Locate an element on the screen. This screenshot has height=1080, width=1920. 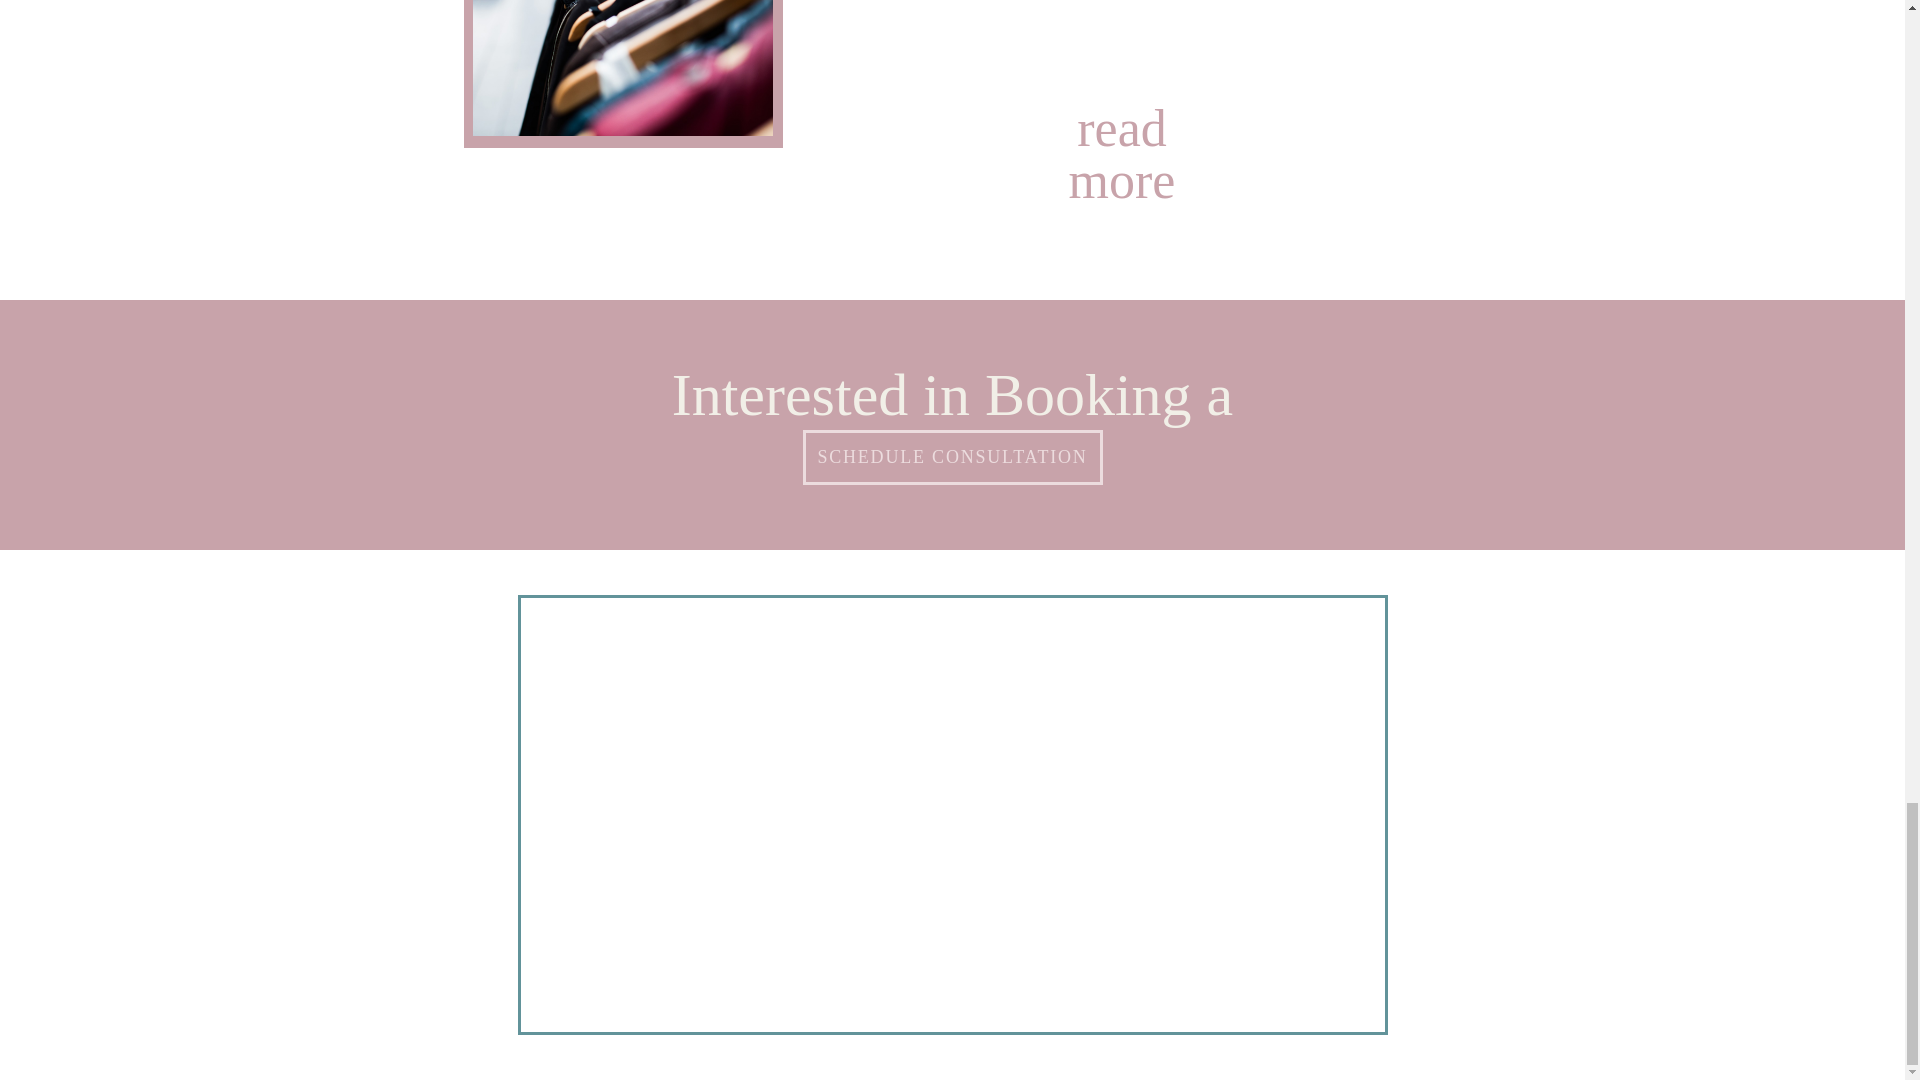
How to Decide What to Wear to Your Photo Session is located at coordinates (622, 68).